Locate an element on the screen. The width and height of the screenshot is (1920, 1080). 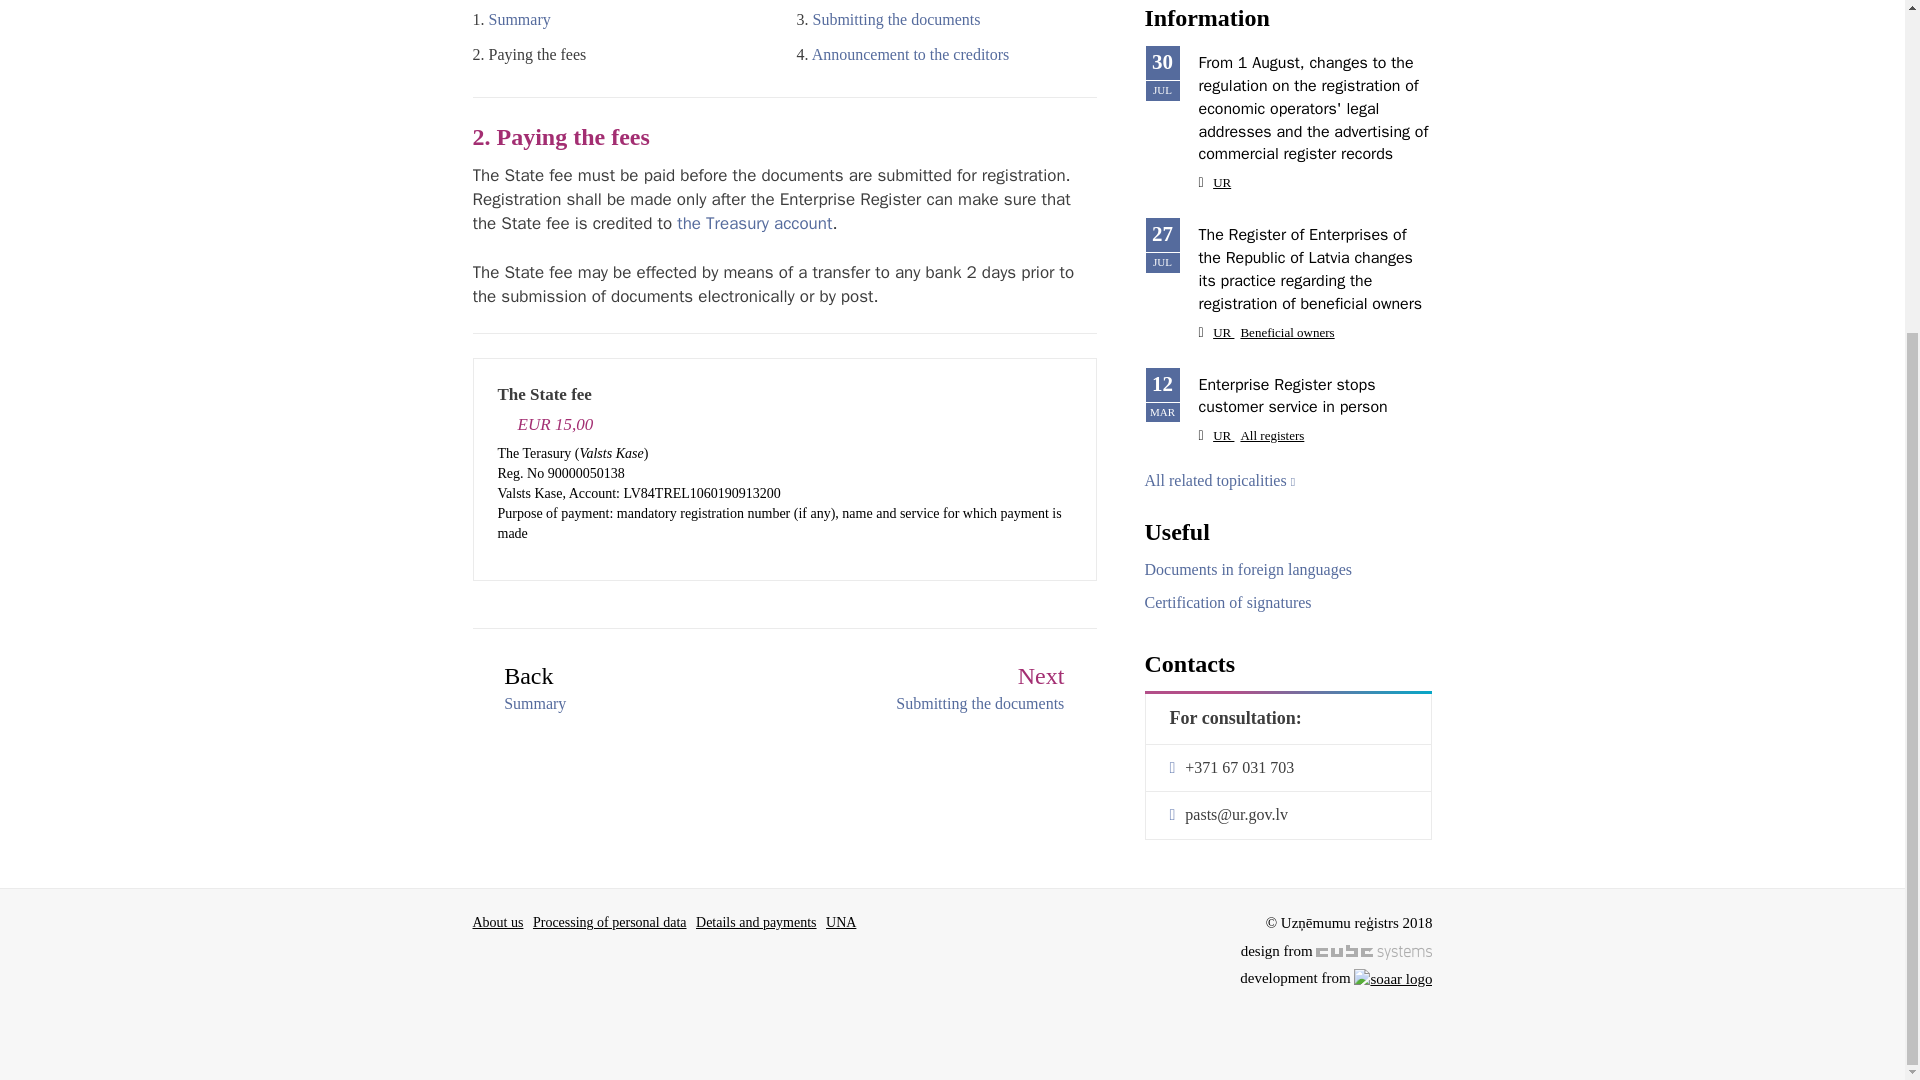
Beneficial owners is located at coordinates (1287, 332).